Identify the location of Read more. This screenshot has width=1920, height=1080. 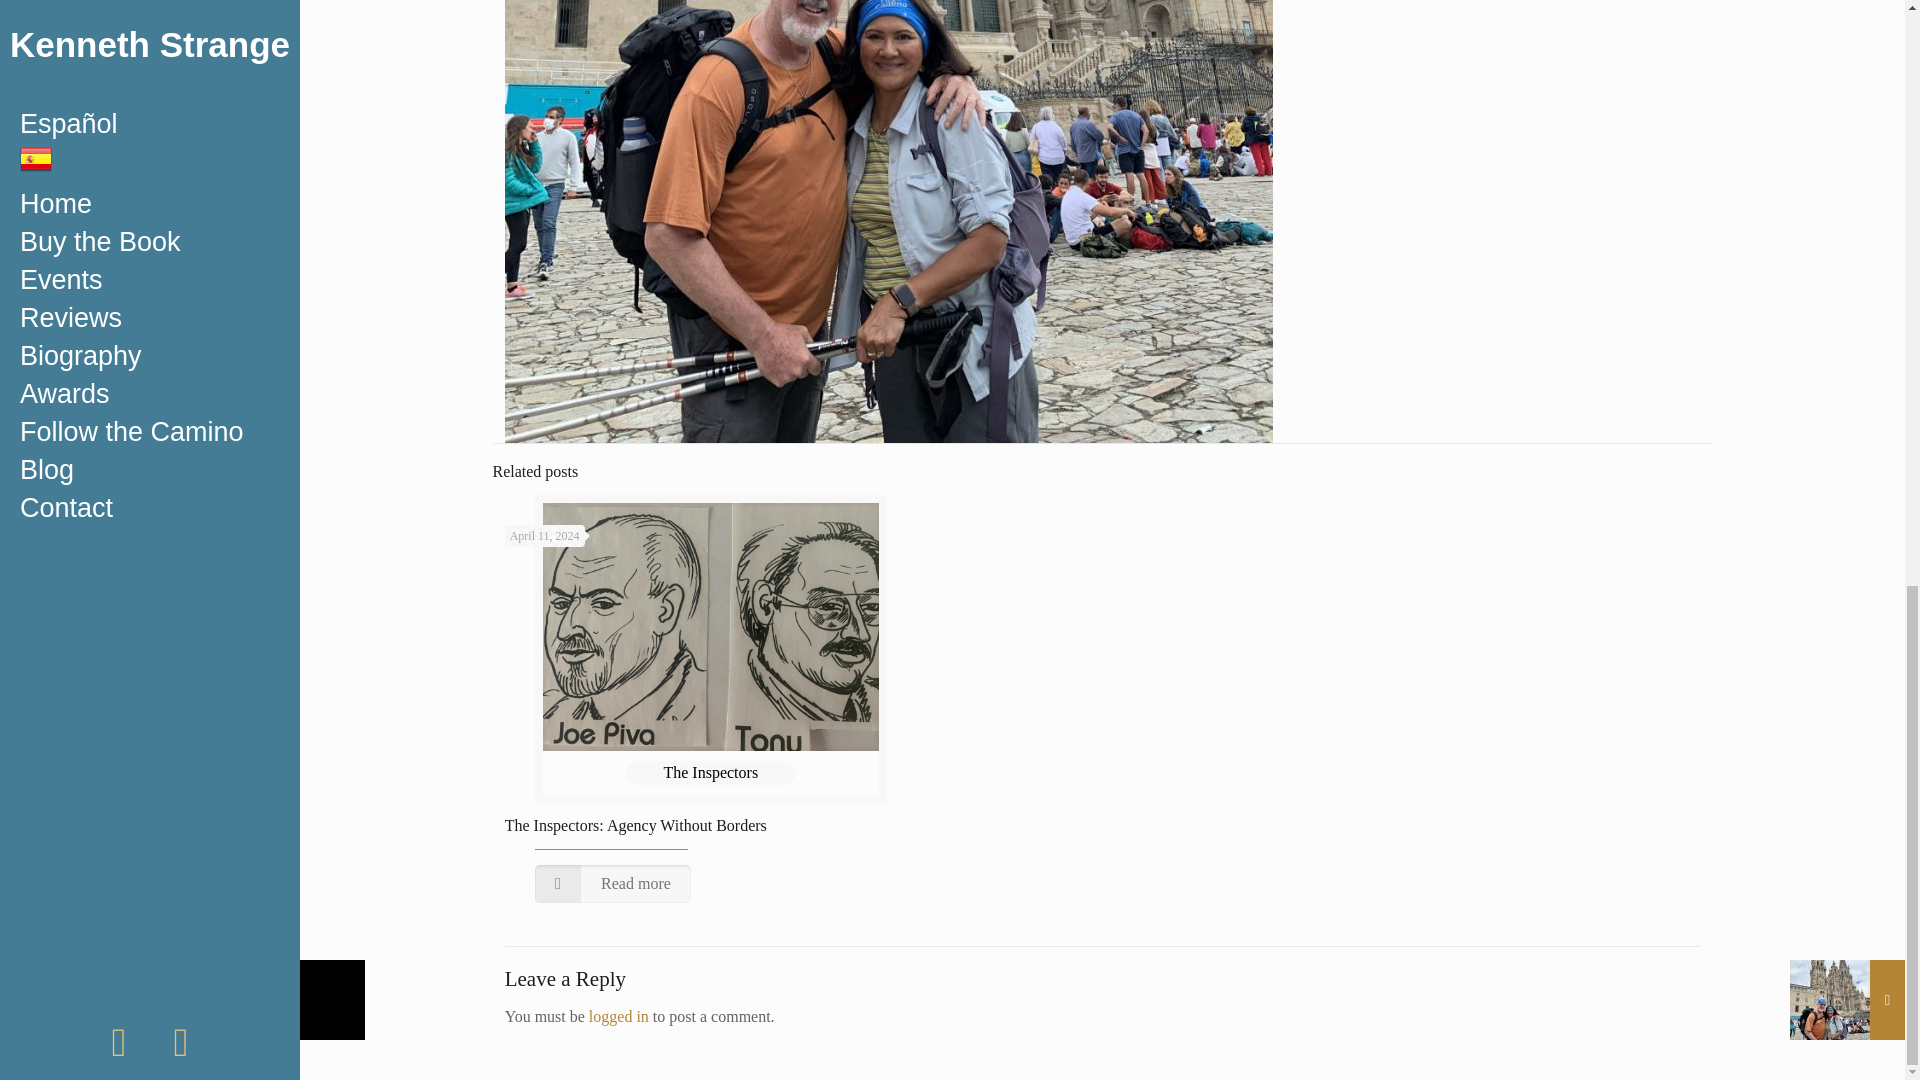
(613, 884).